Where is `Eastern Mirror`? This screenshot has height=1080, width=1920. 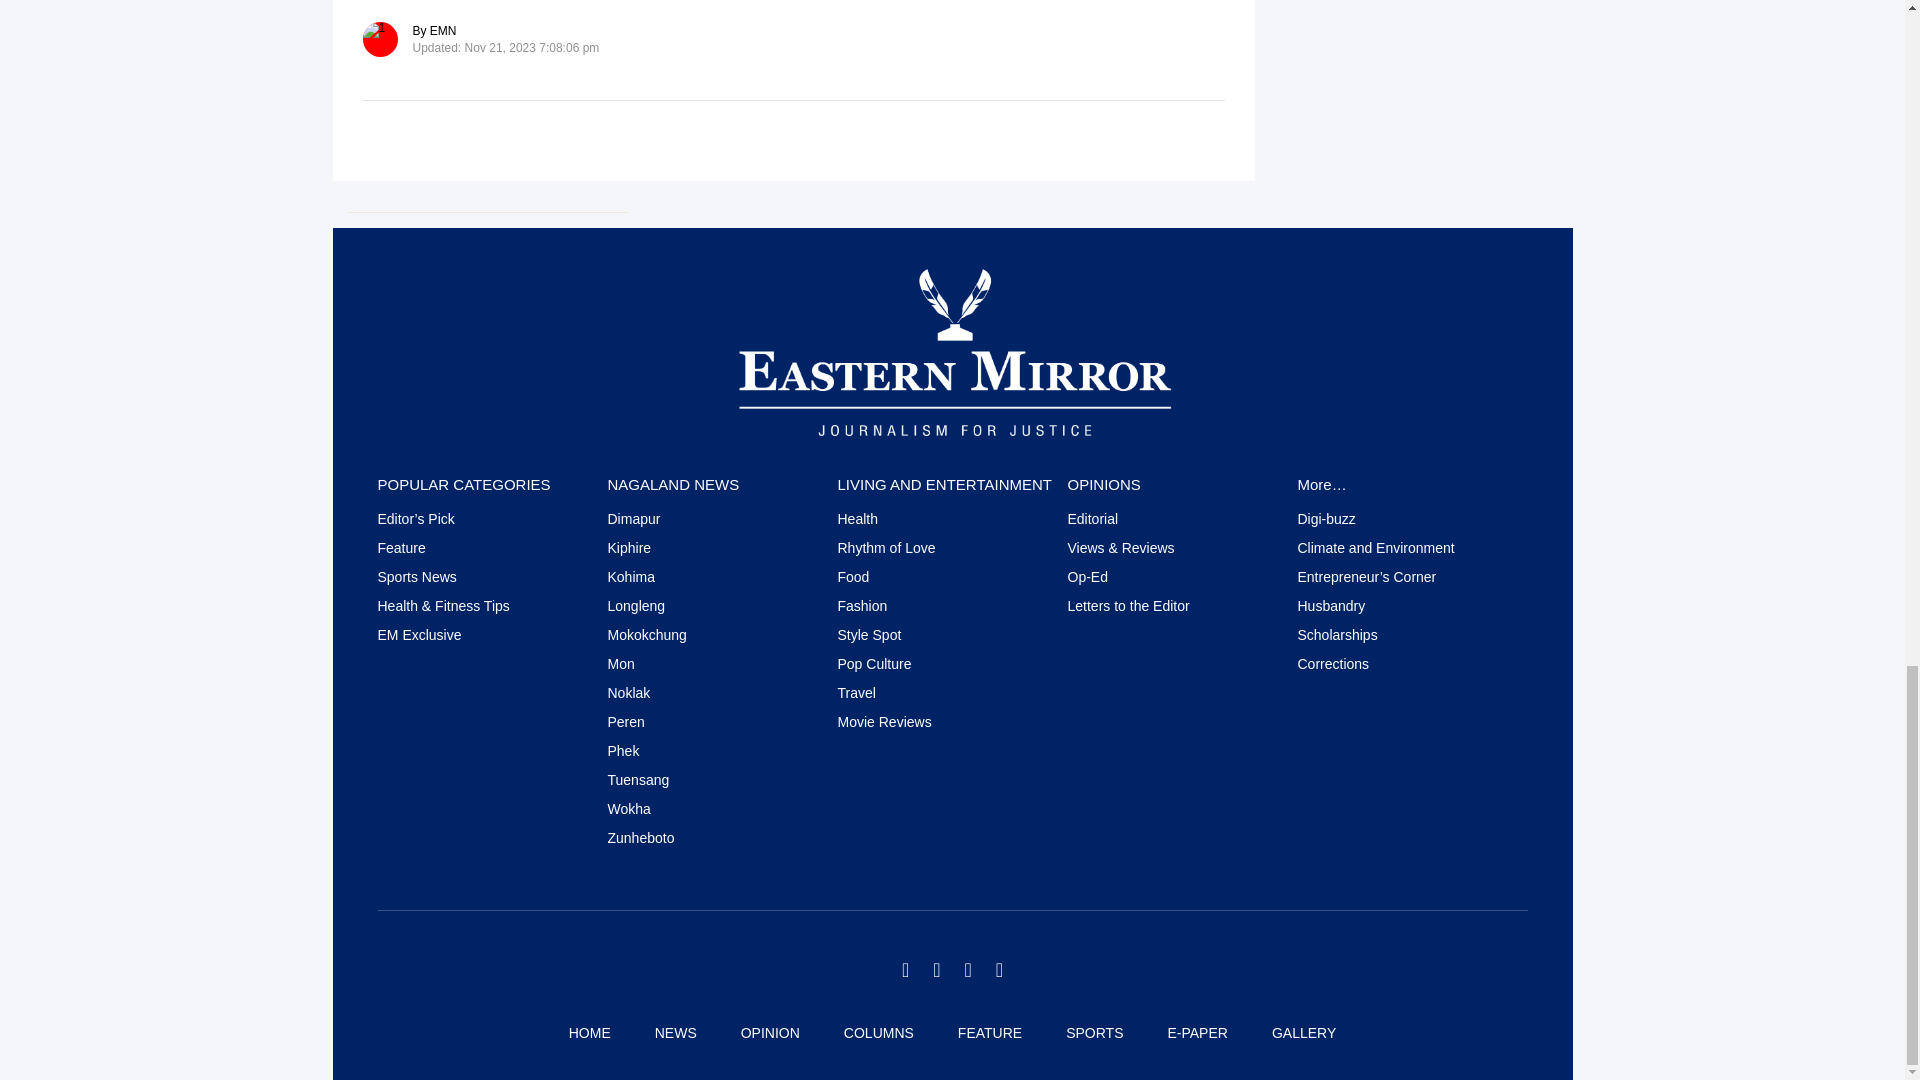
Eastern Mirror is located at coordinates (952, 350).